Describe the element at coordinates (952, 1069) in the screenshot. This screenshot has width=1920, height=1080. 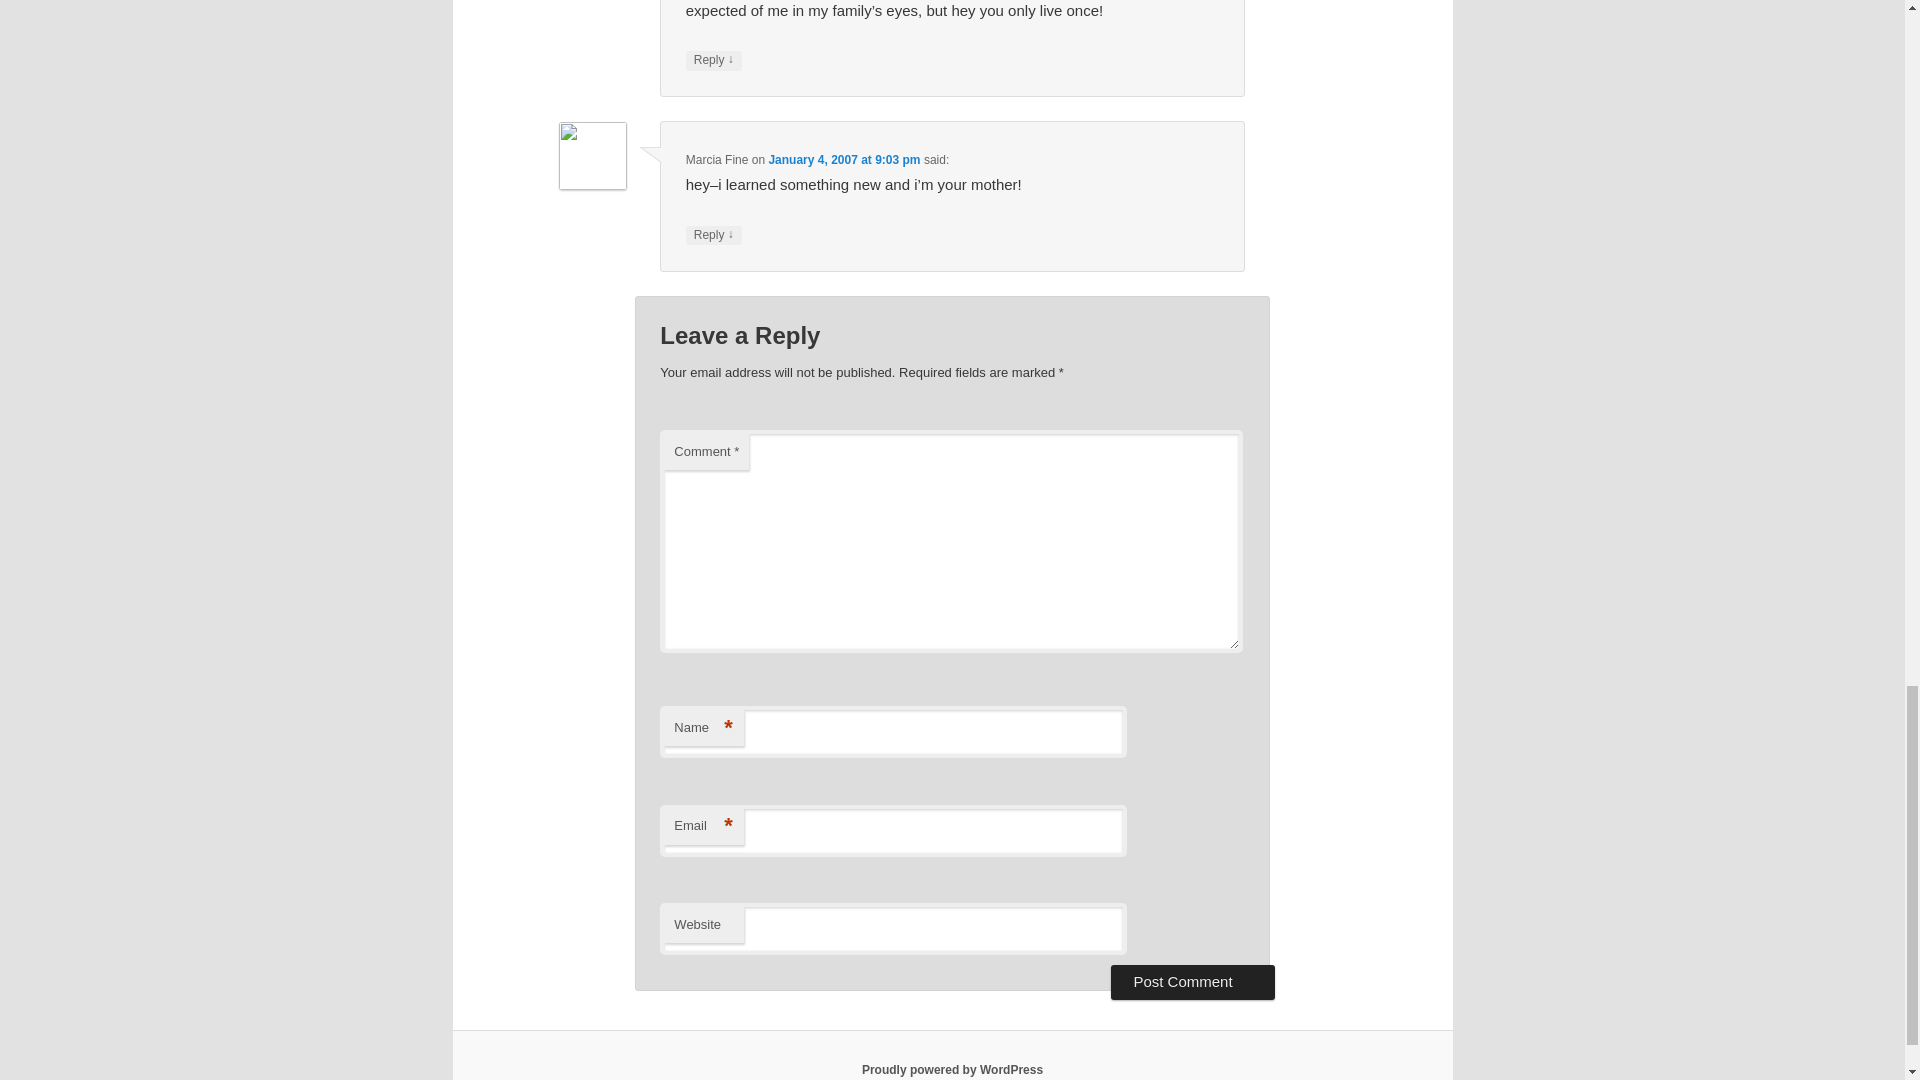
I see `Semantic Personal Publishing Platform` at that location.